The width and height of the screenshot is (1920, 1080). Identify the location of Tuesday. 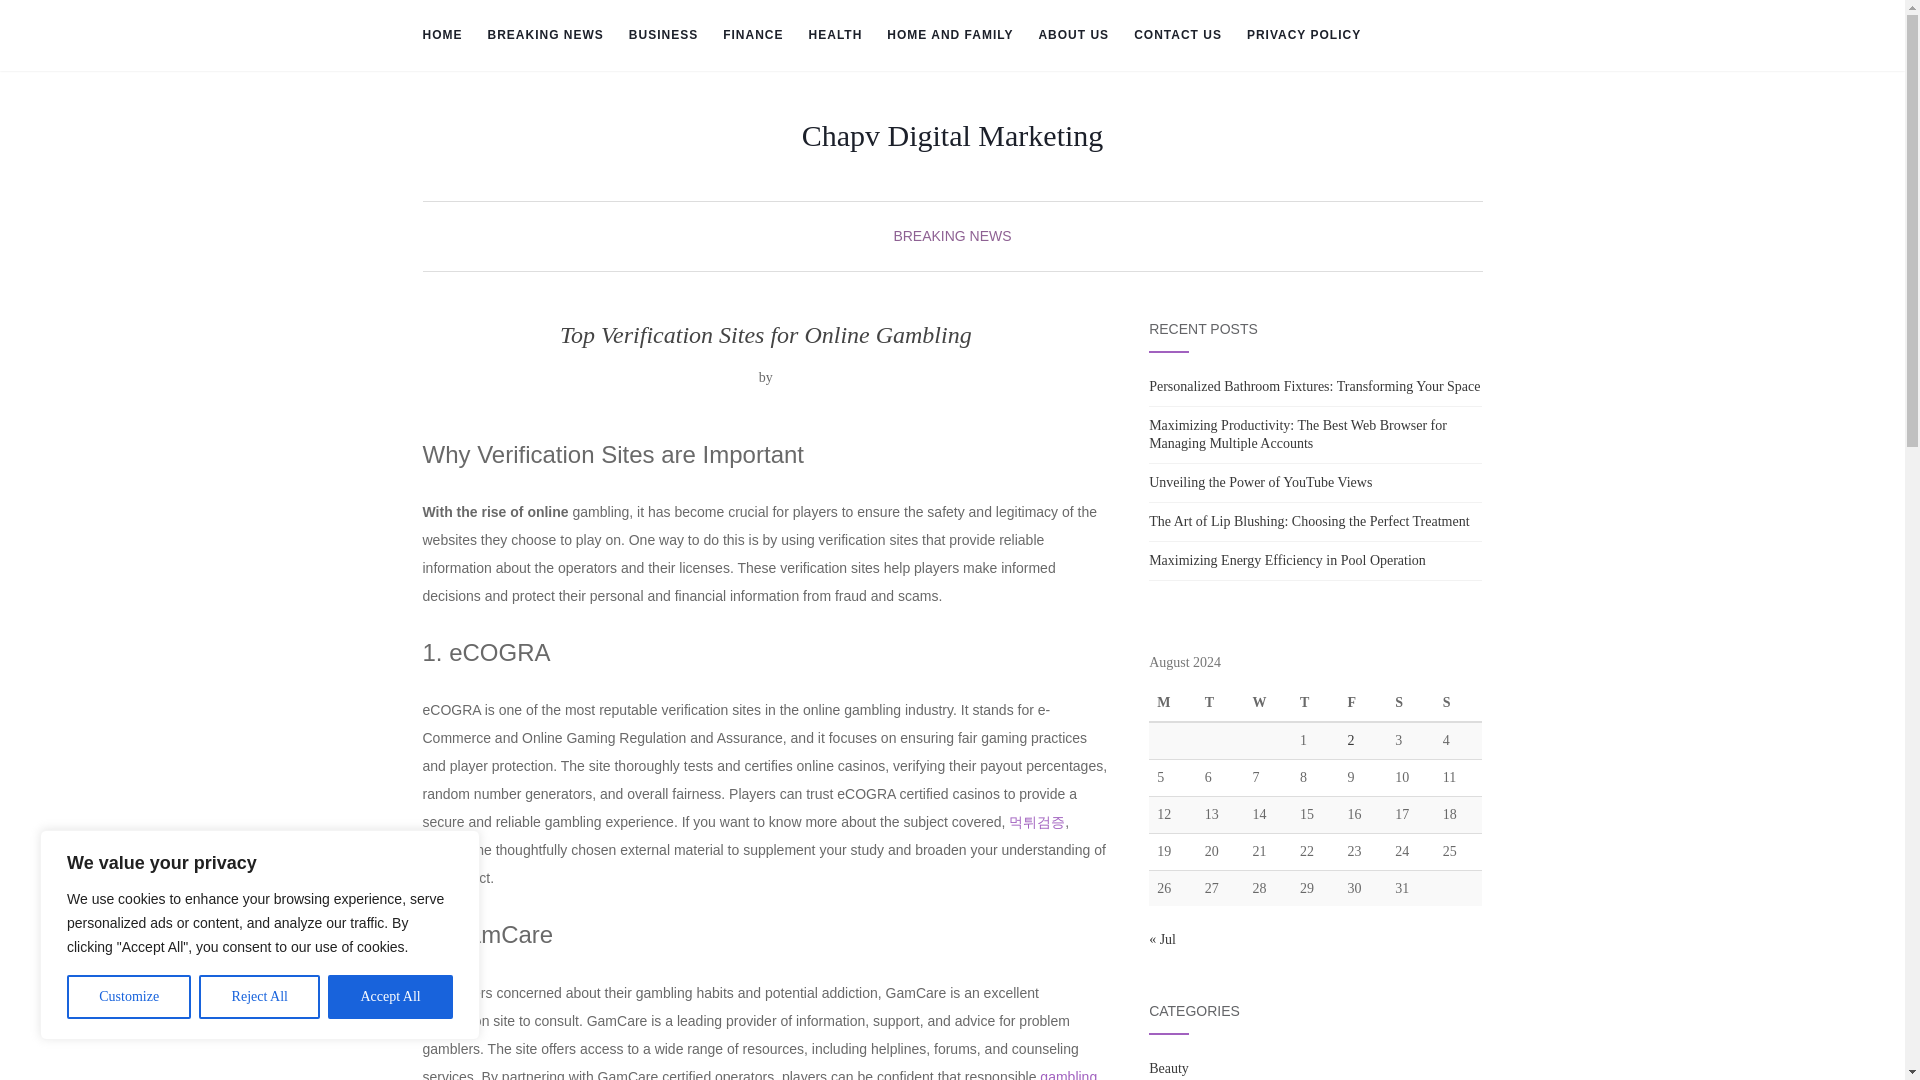
(1220, 703).